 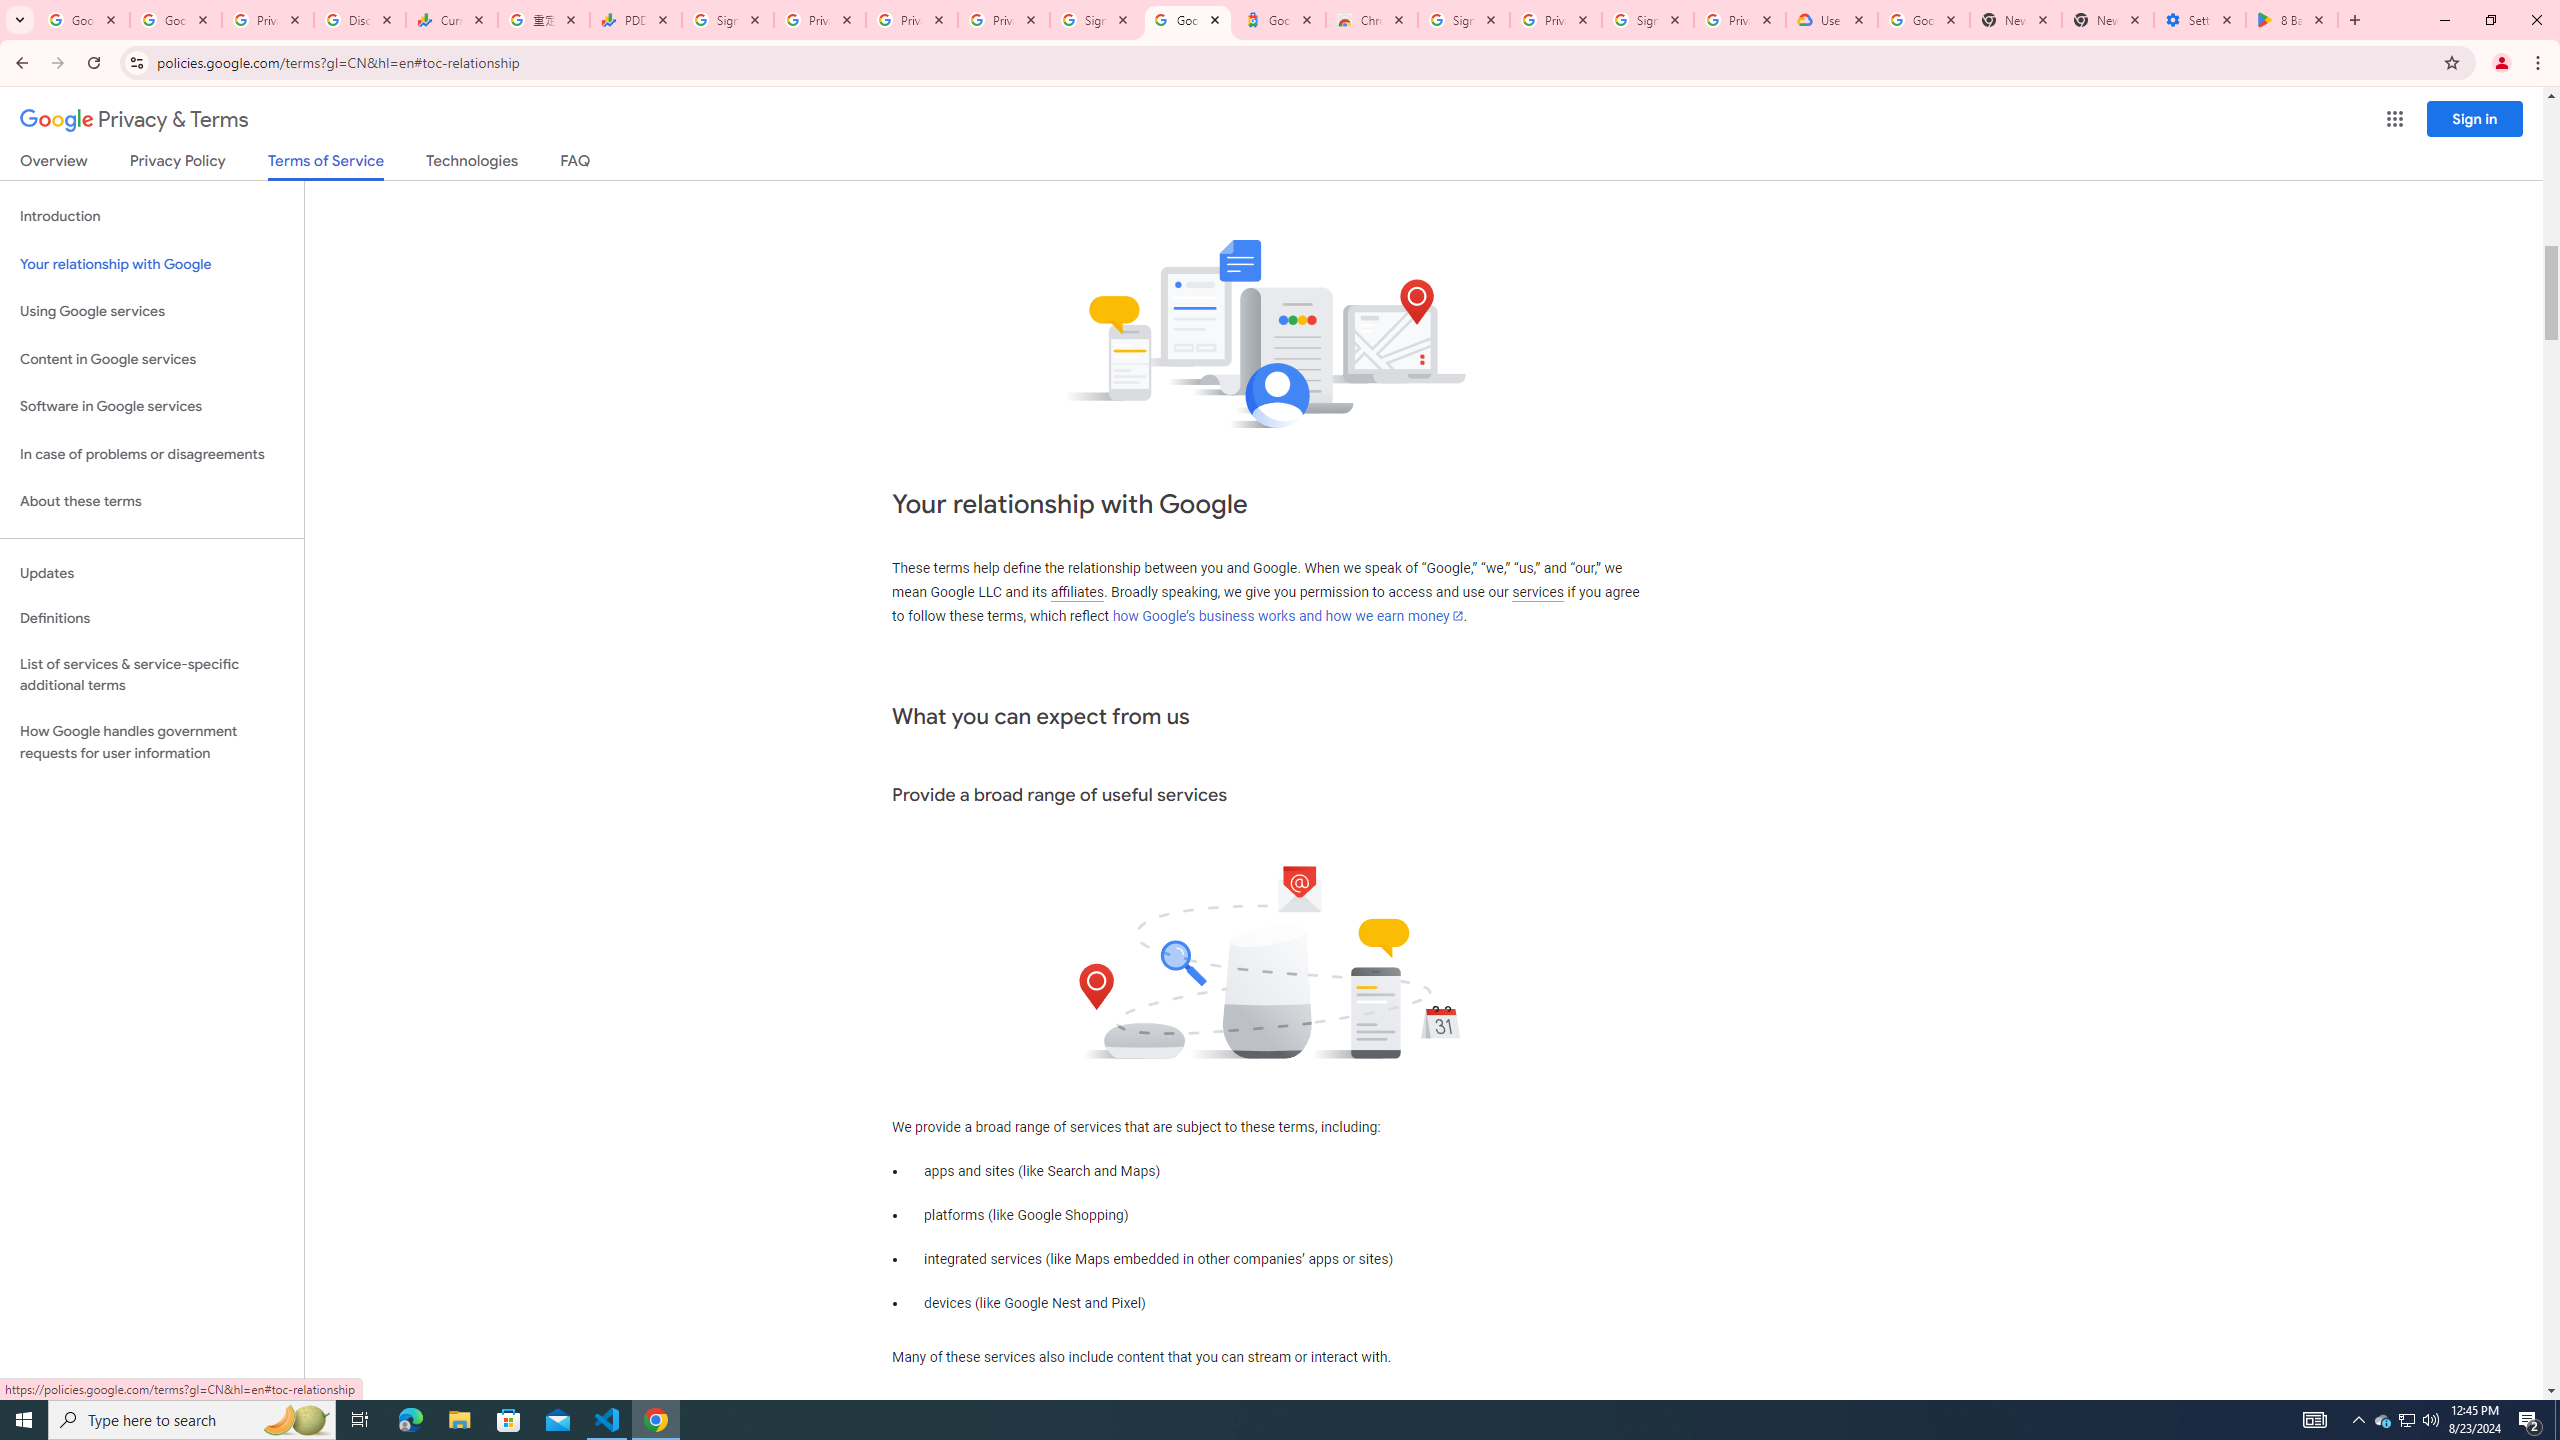 What do you see at coordinates (152, 406) in the screenshot?
I see `Software in Google services` at bounding box center [152, 406].